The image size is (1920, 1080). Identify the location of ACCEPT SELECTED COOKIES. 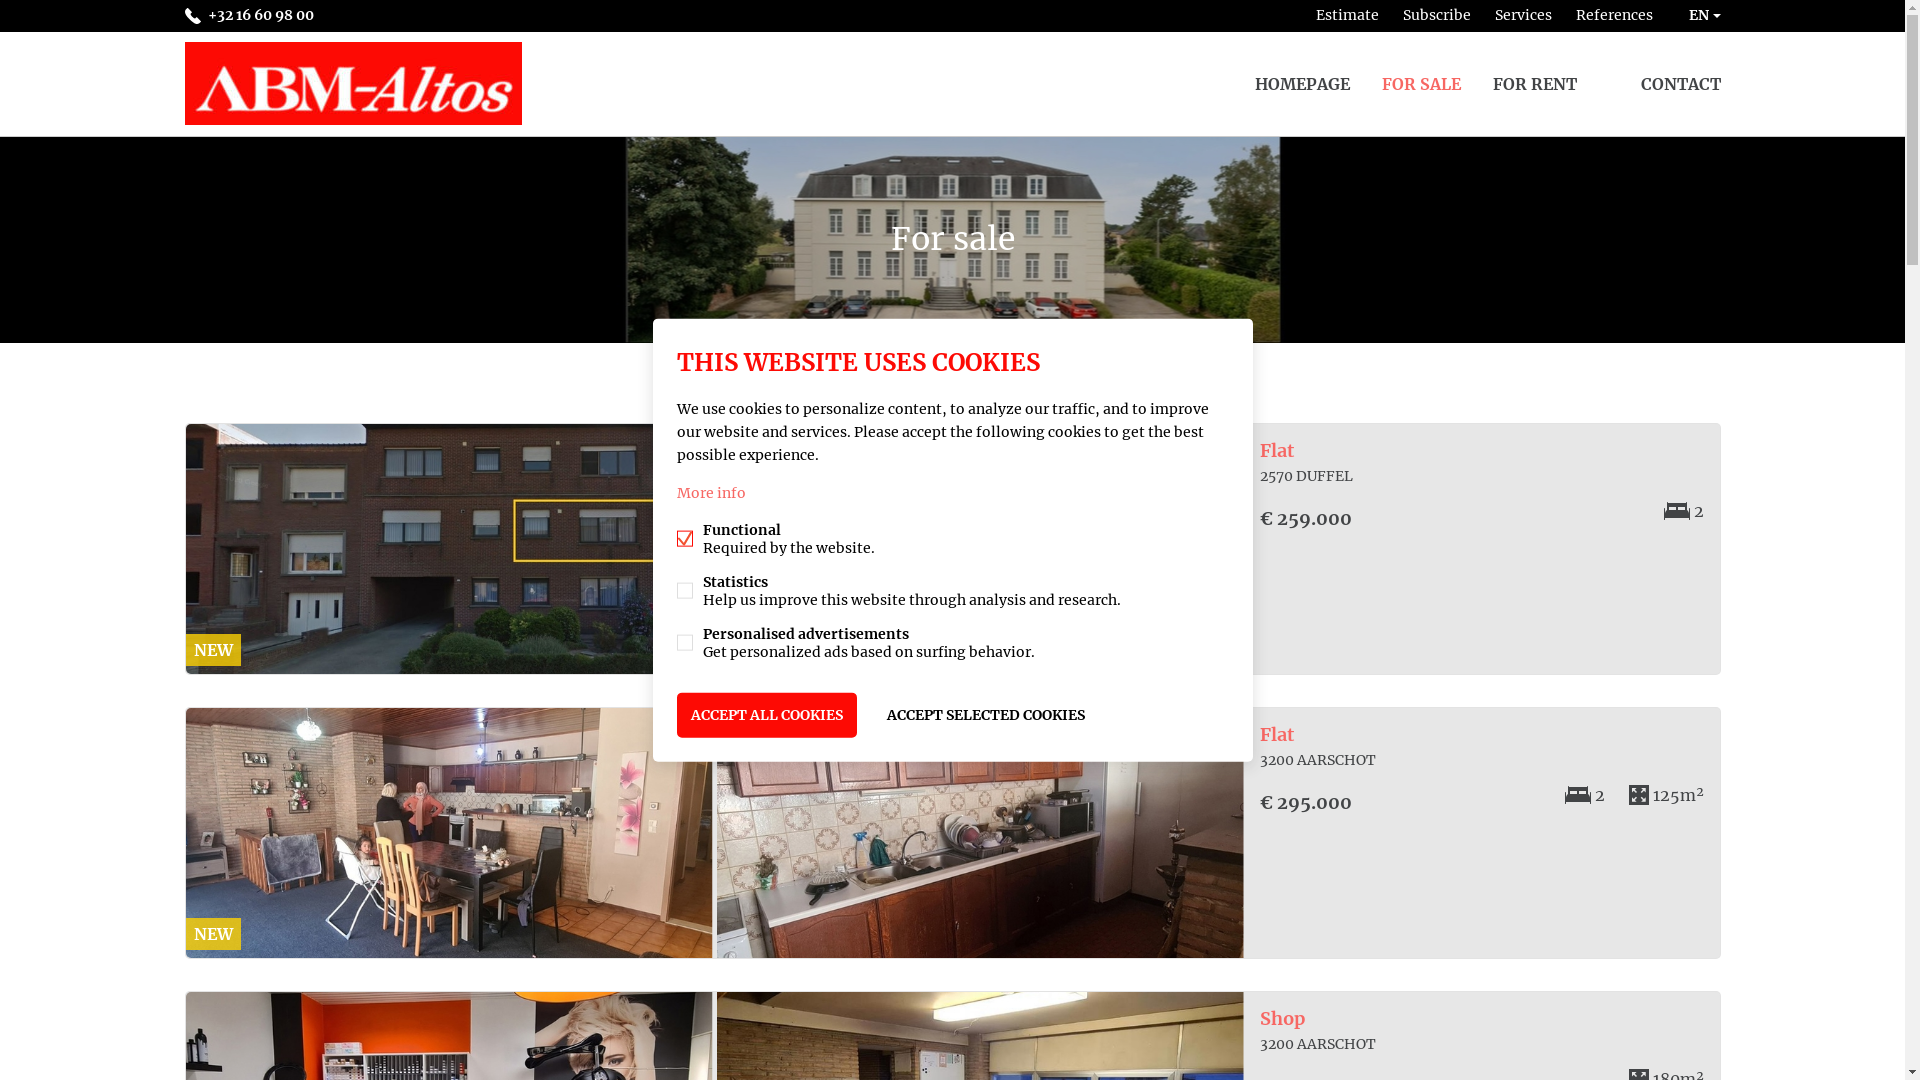
(985, 716).